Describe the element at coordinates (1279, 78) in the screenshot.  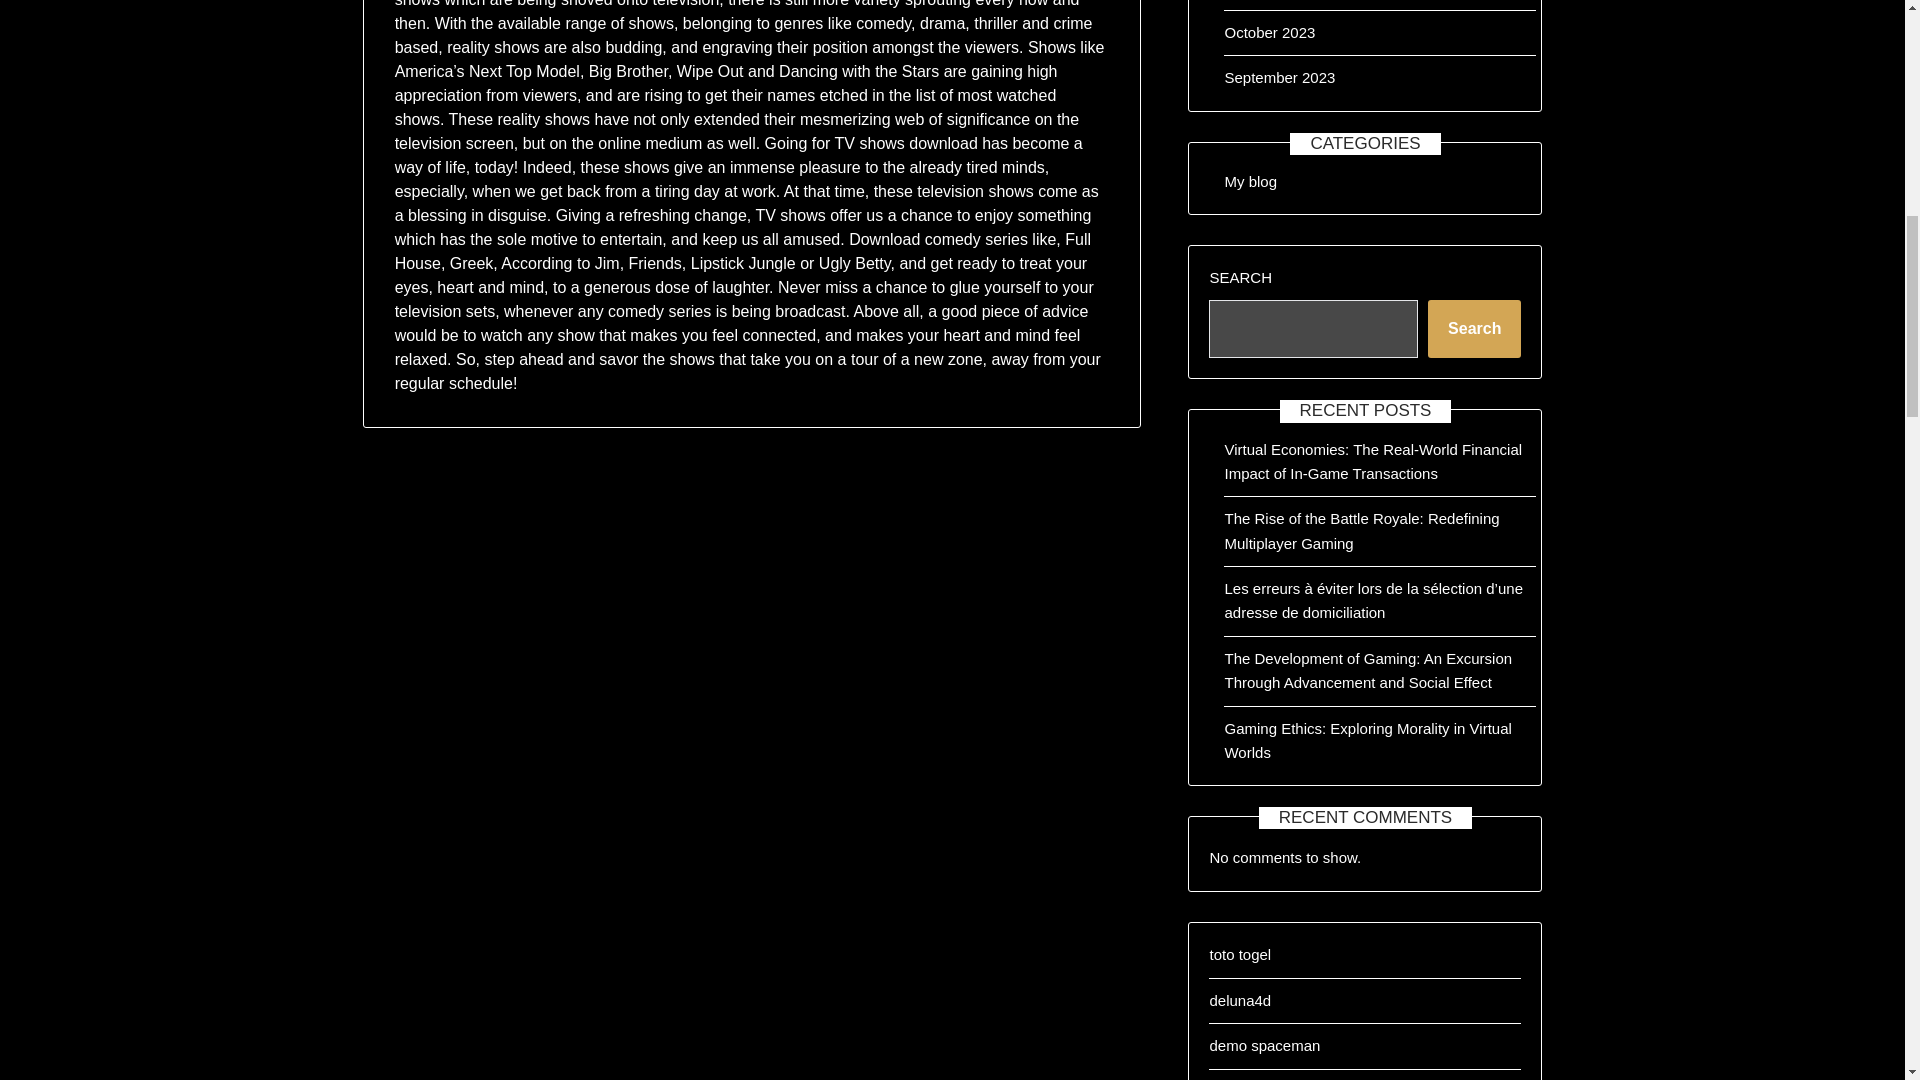
I see `September 2023` at that location.